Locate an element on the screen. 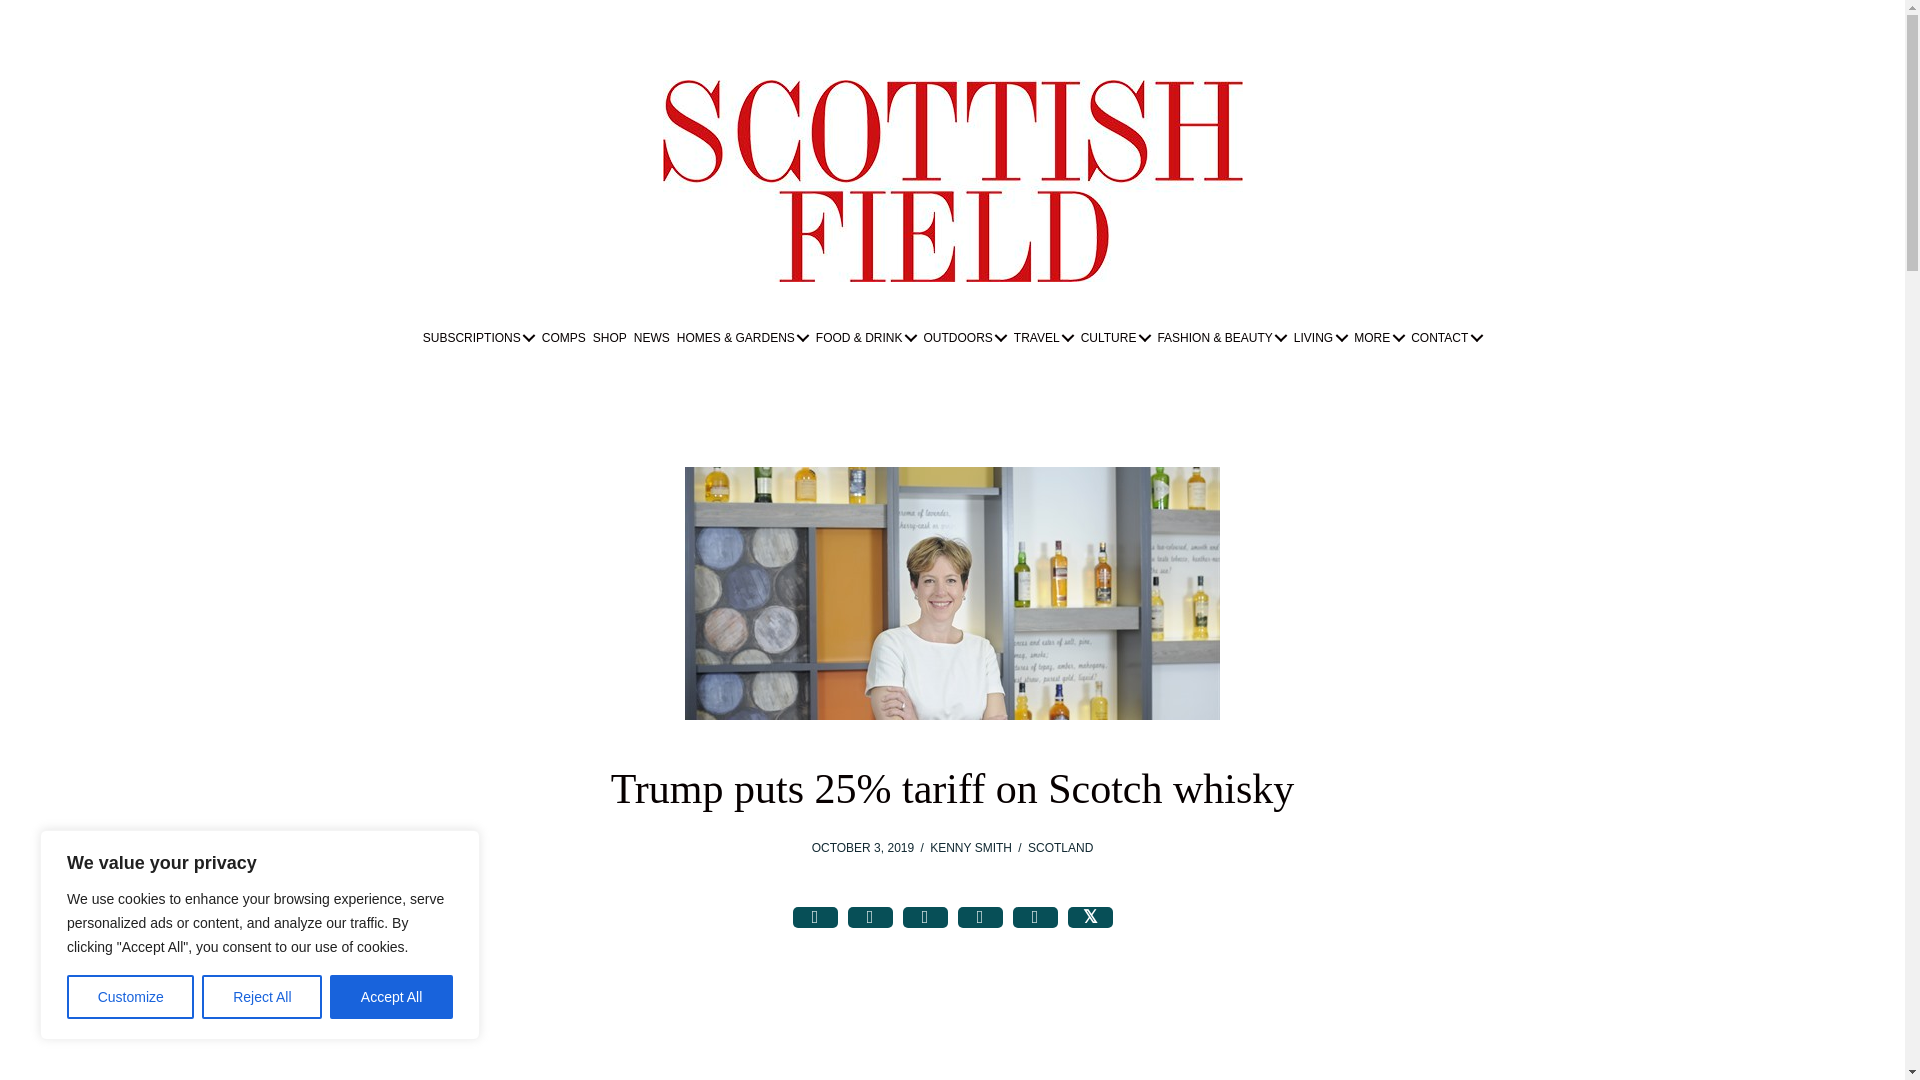  NEWS is located at coordinates (652, 338).